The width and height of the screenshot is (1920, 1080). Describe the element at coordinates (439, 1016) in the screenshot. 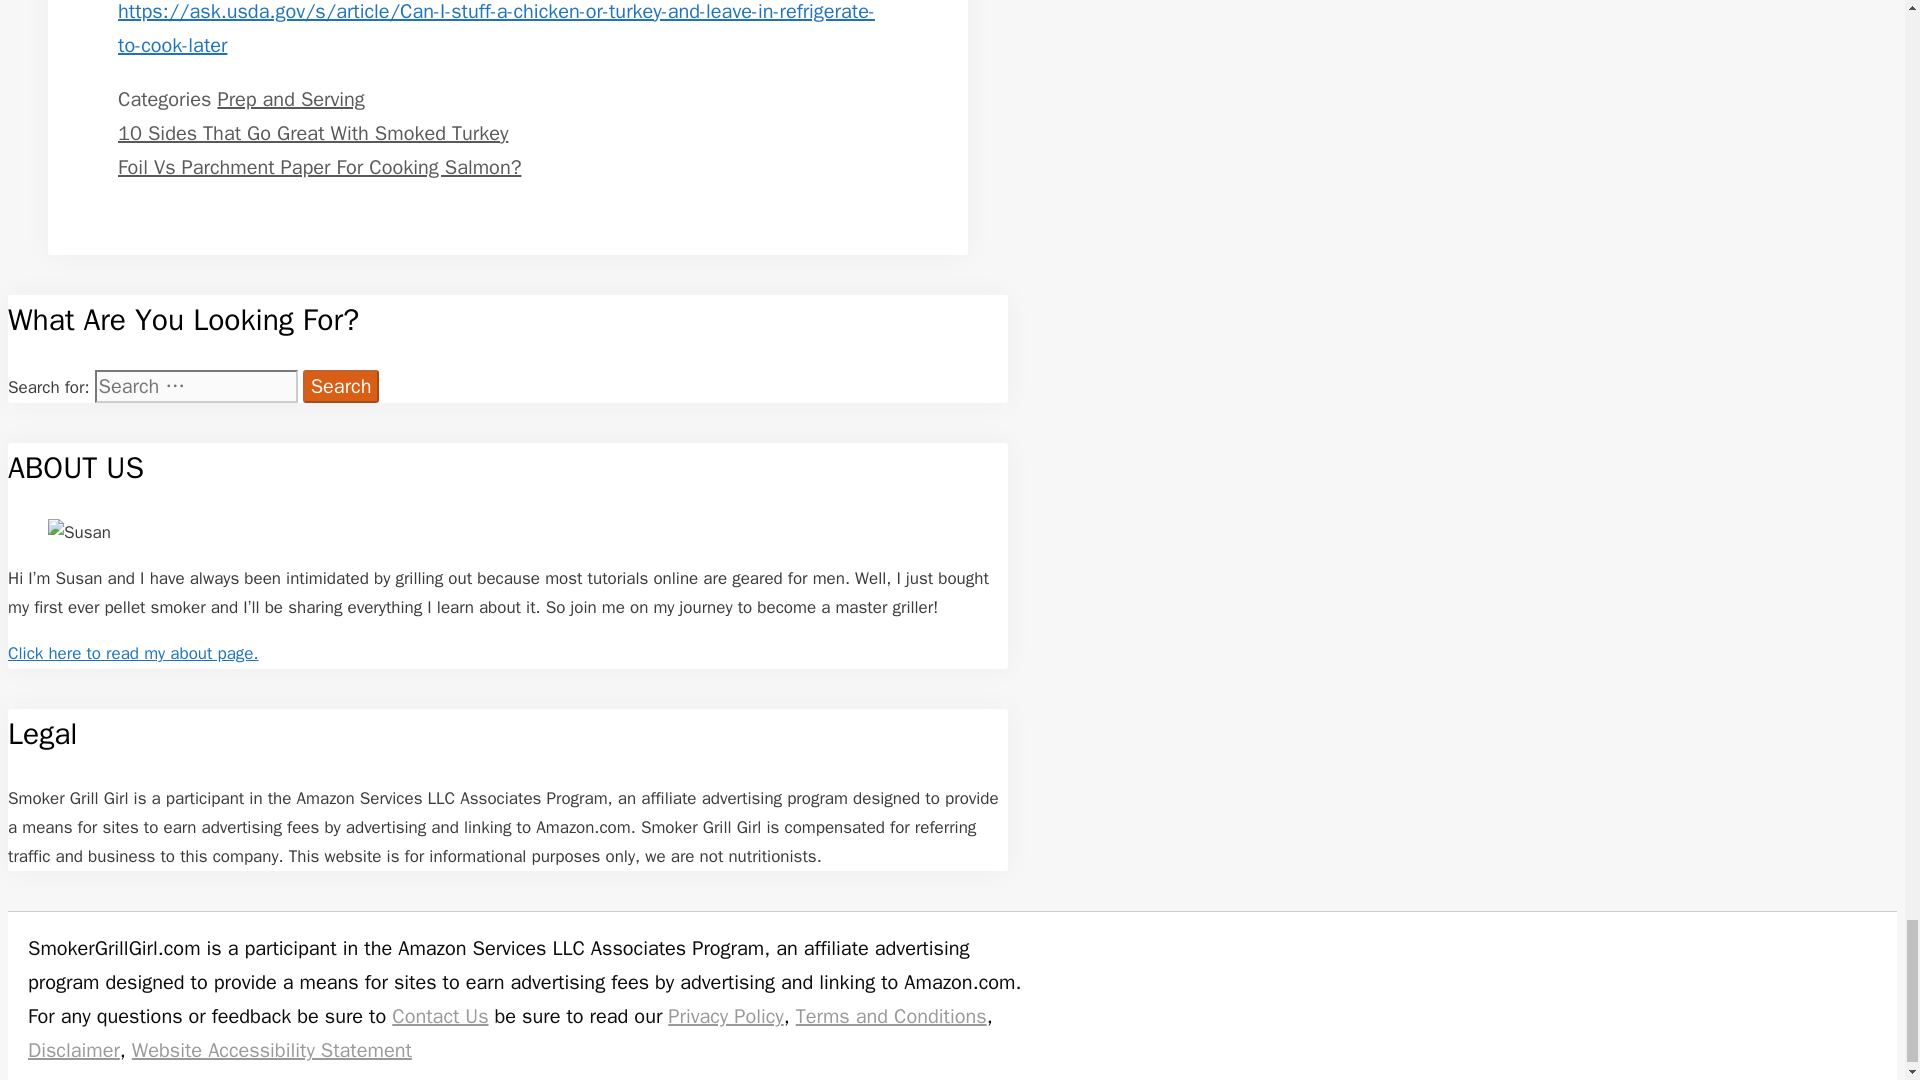

I see `Contact Us` at that location.